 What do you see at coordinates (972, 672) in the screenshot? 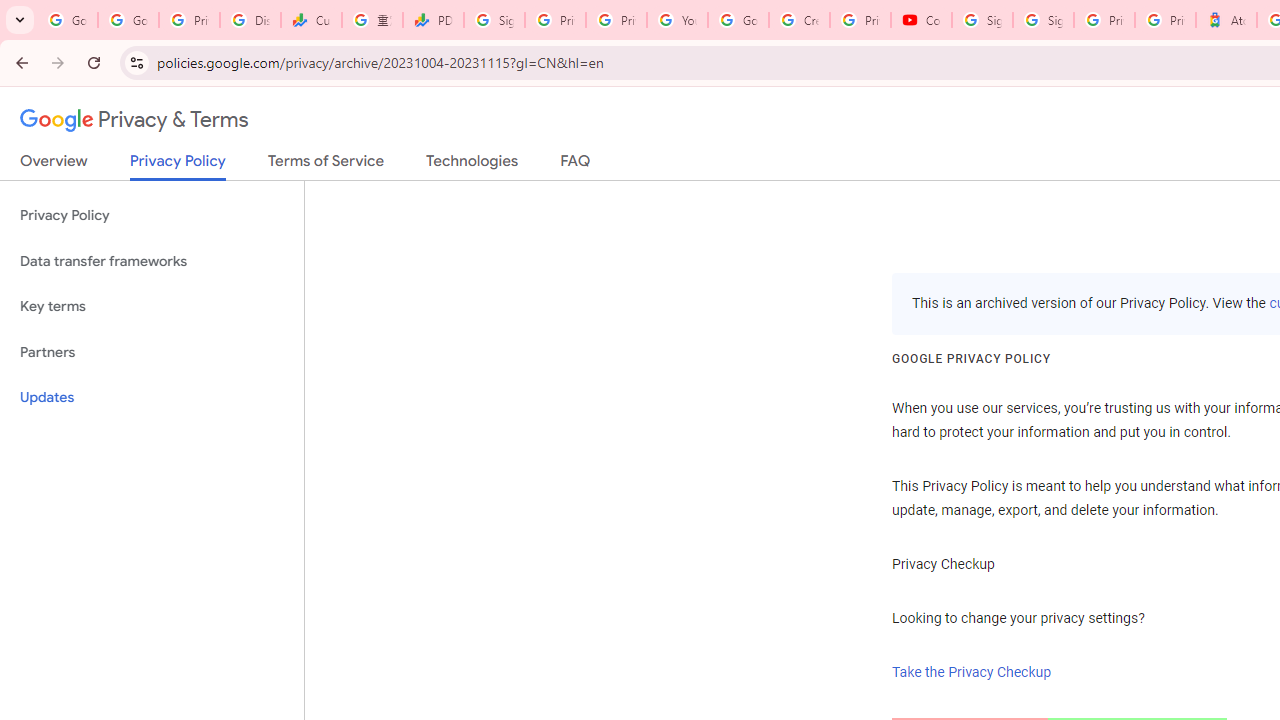
I see `Take the Privacy Checkup` at bounding box center [972, 672].